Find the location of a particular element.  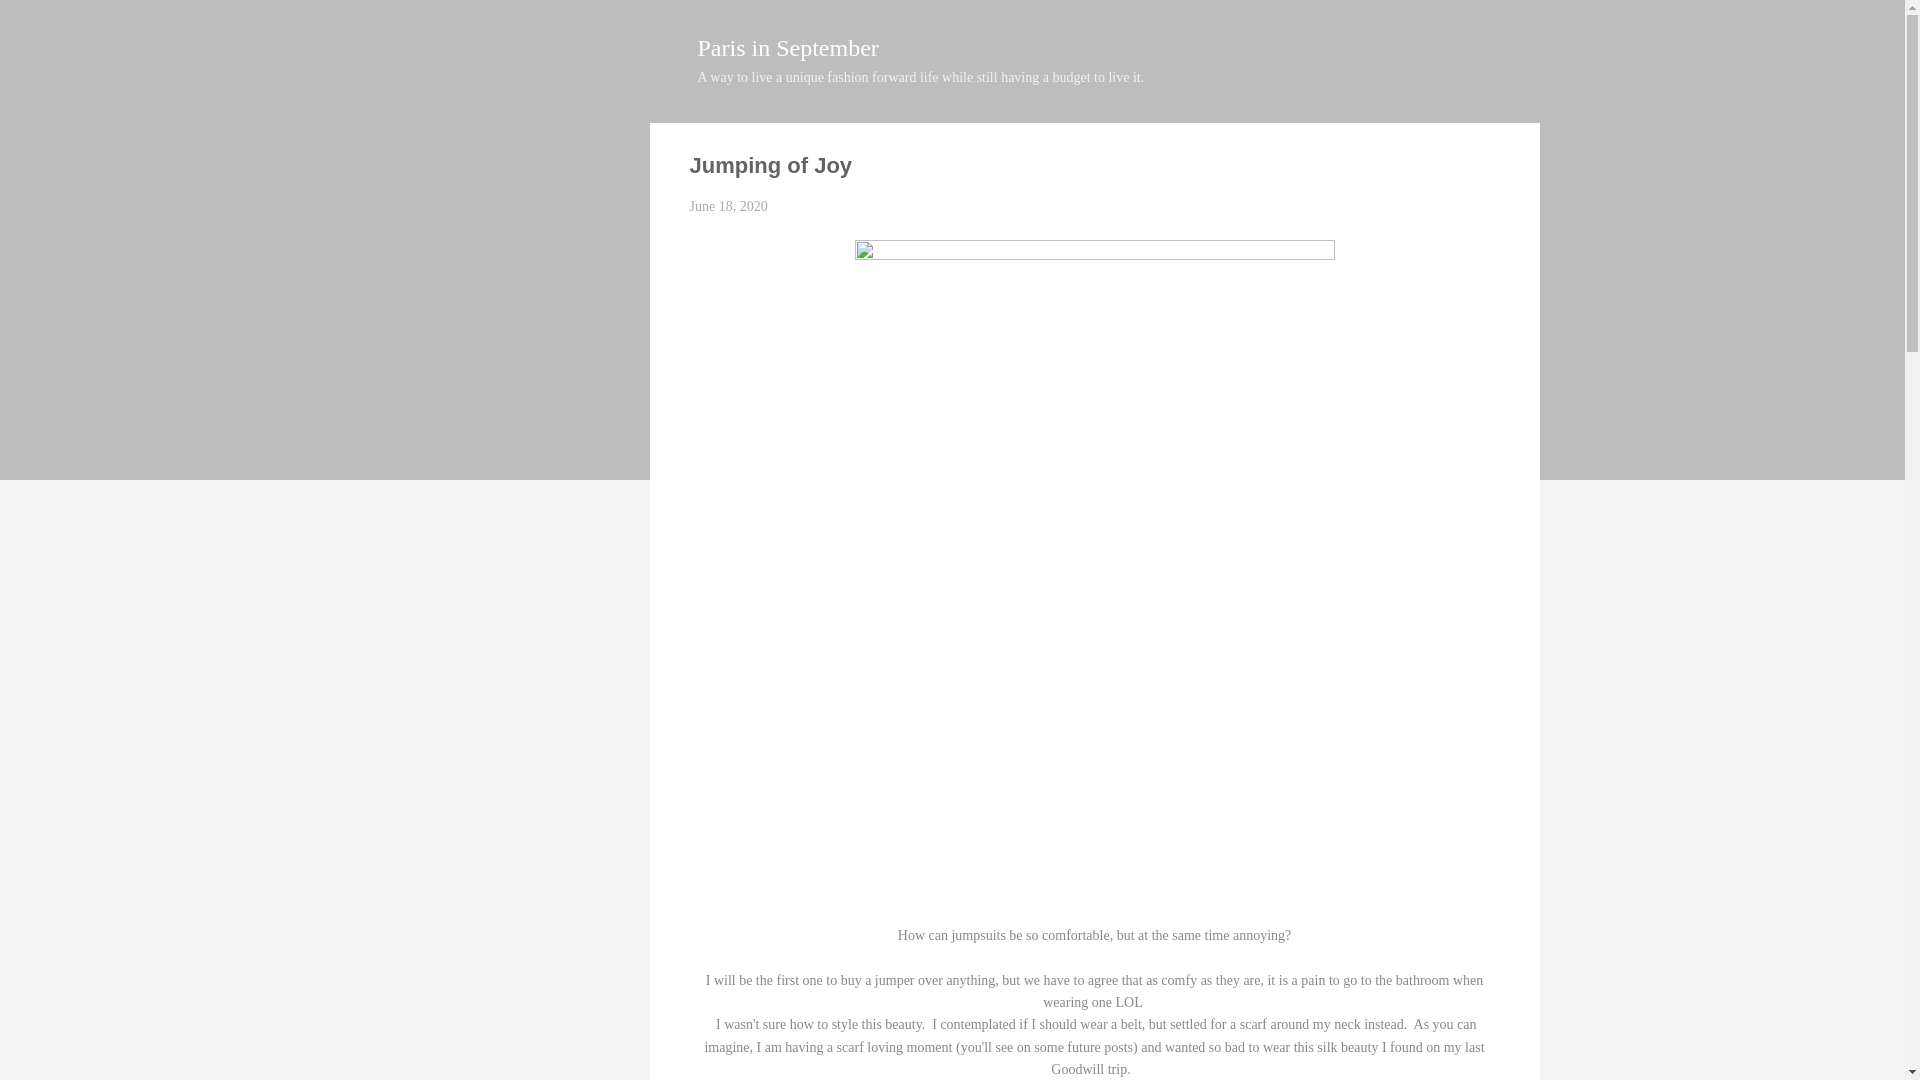

permanent link is located at coordinates (728, 206).